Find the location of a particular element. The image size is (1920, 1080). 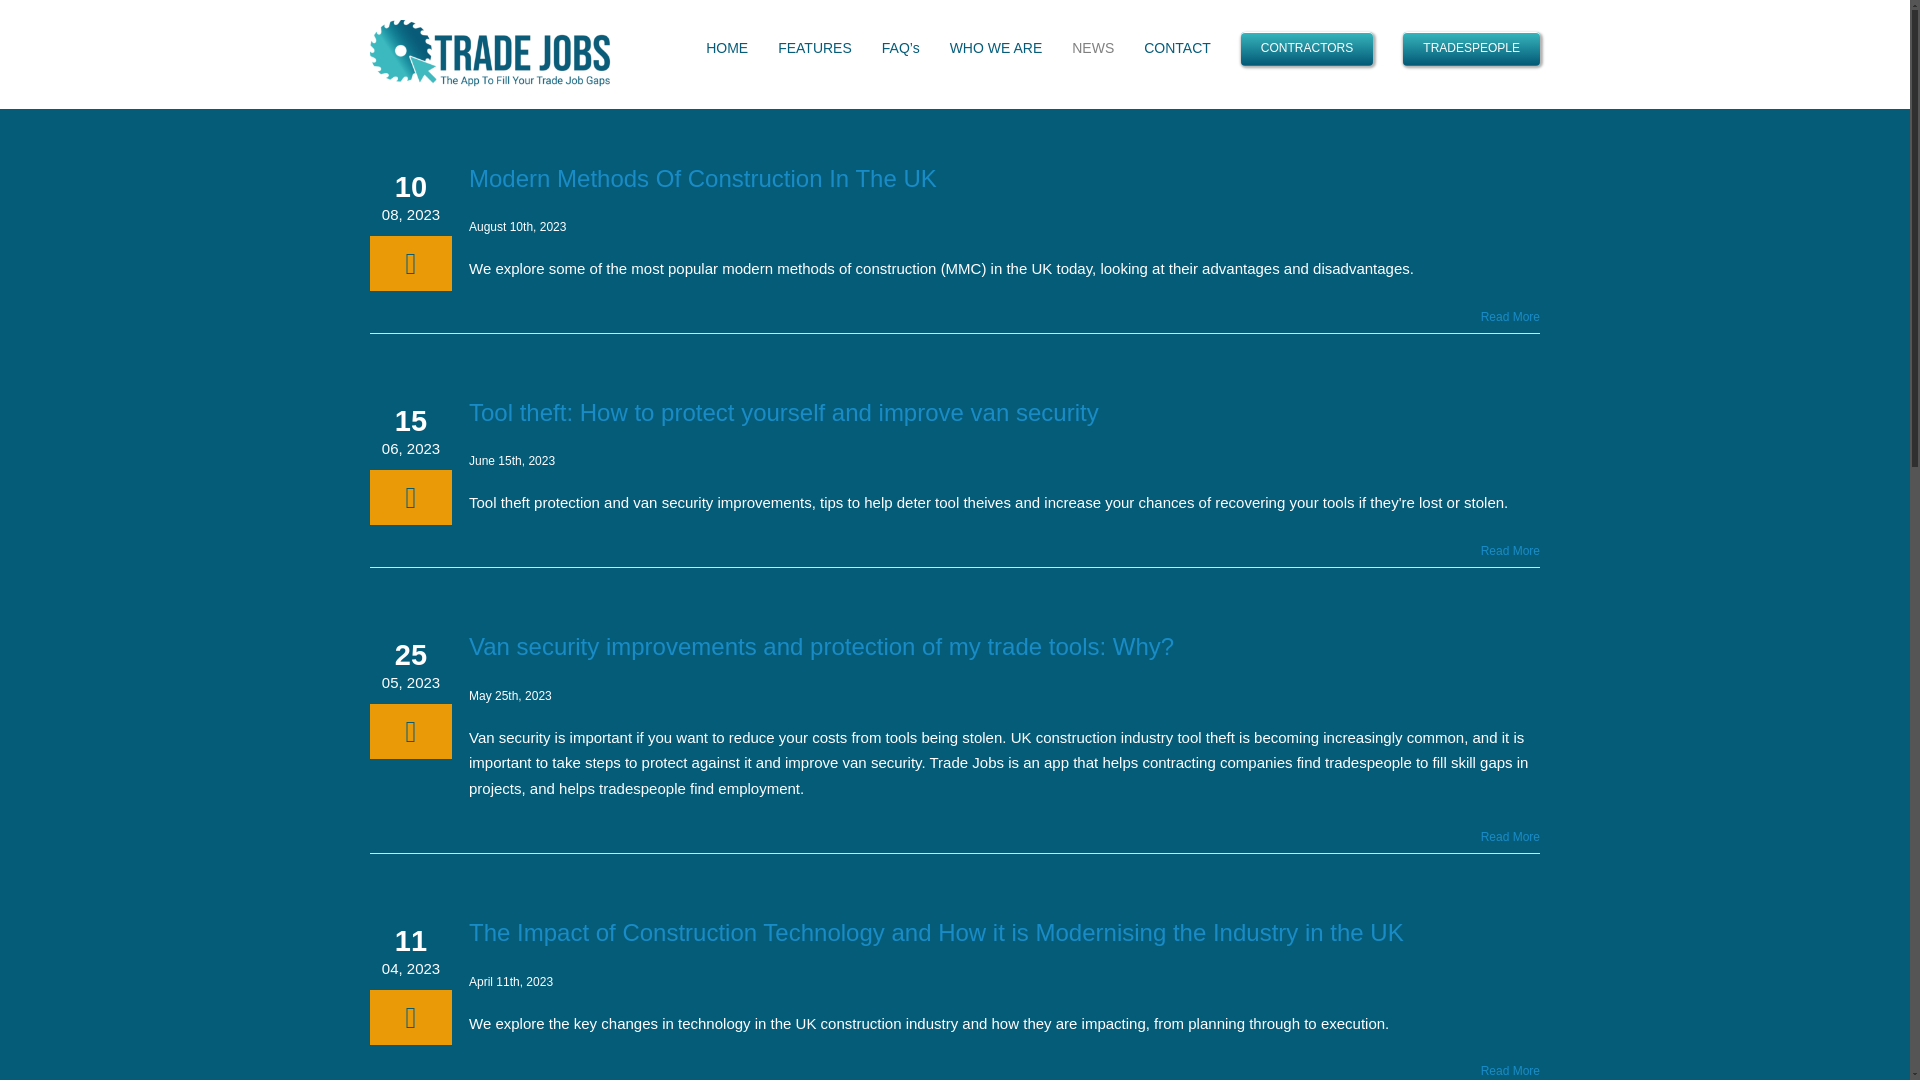

Tool theft: How to protect yourself and improve van security is located at coordinates (783, 412).